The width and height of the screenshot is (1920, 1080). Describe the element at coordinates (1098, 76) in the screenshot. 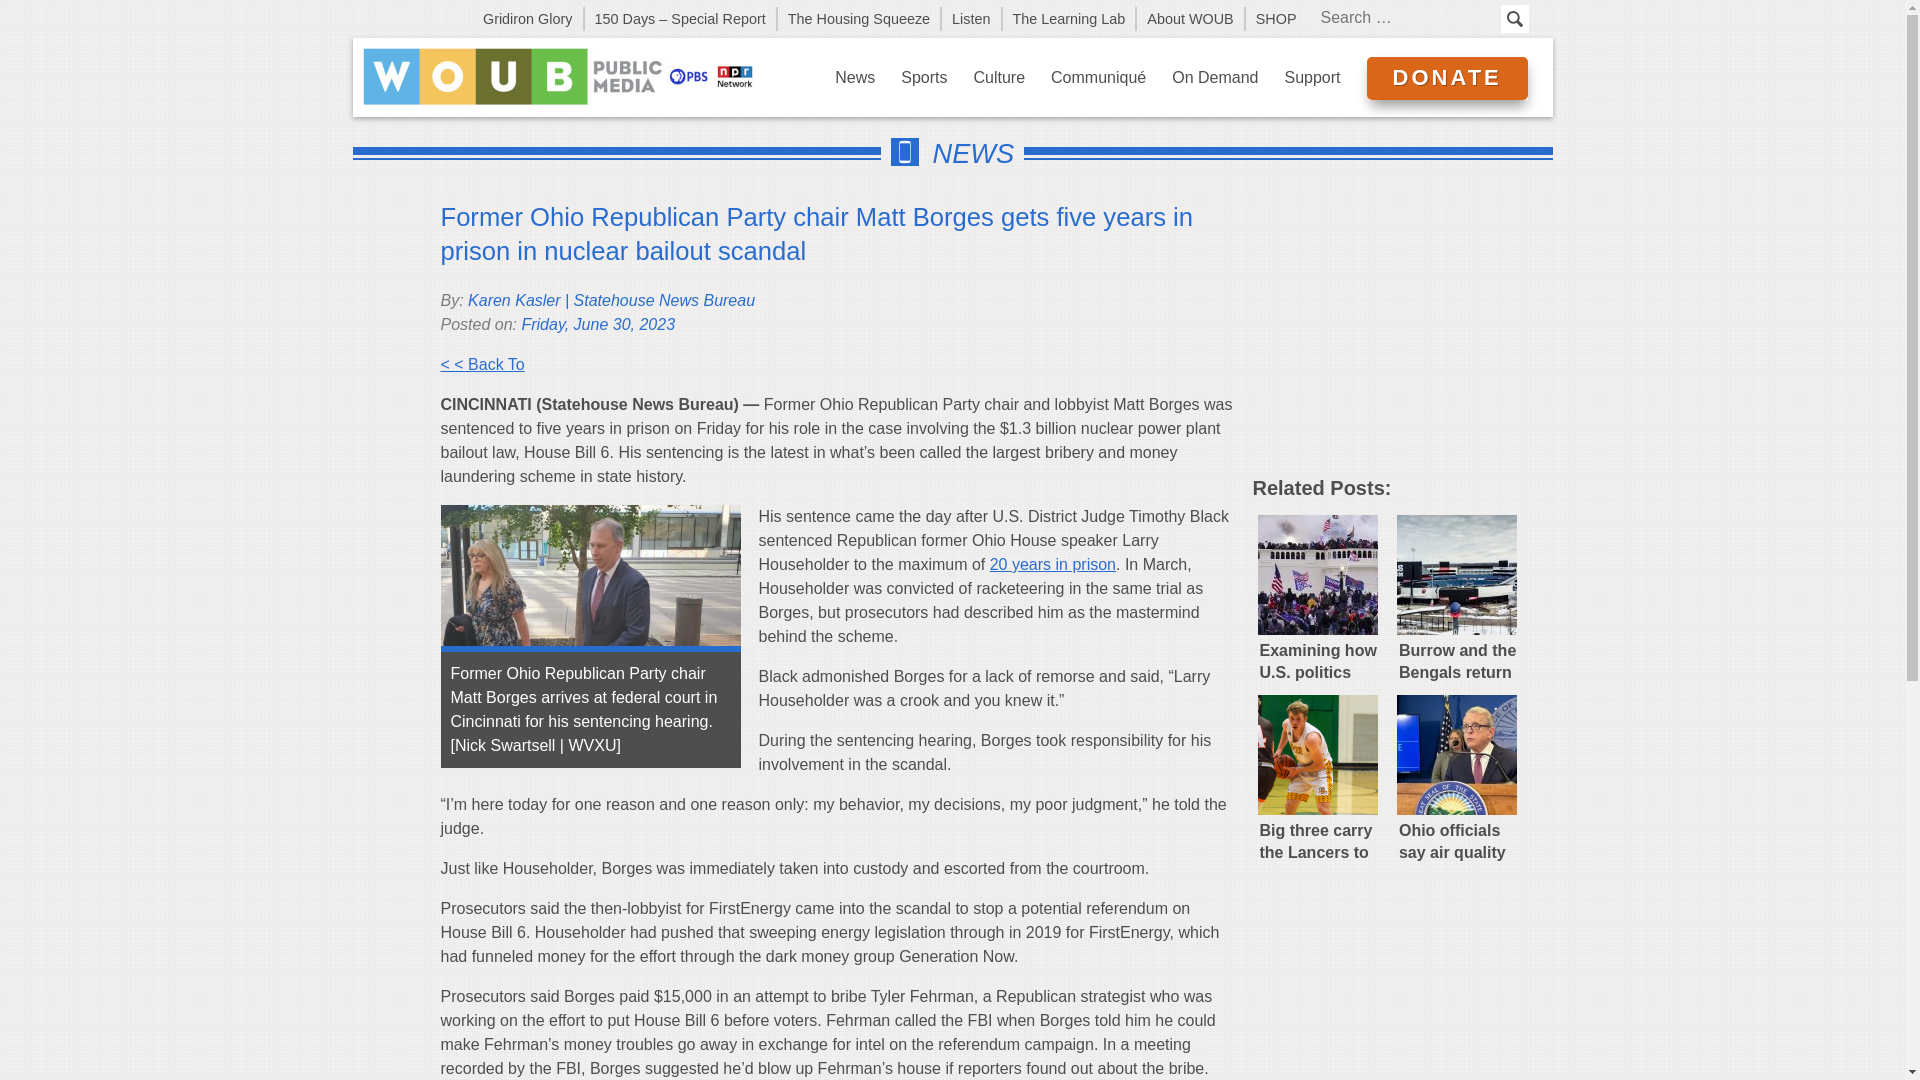

I see `communique` at that location.